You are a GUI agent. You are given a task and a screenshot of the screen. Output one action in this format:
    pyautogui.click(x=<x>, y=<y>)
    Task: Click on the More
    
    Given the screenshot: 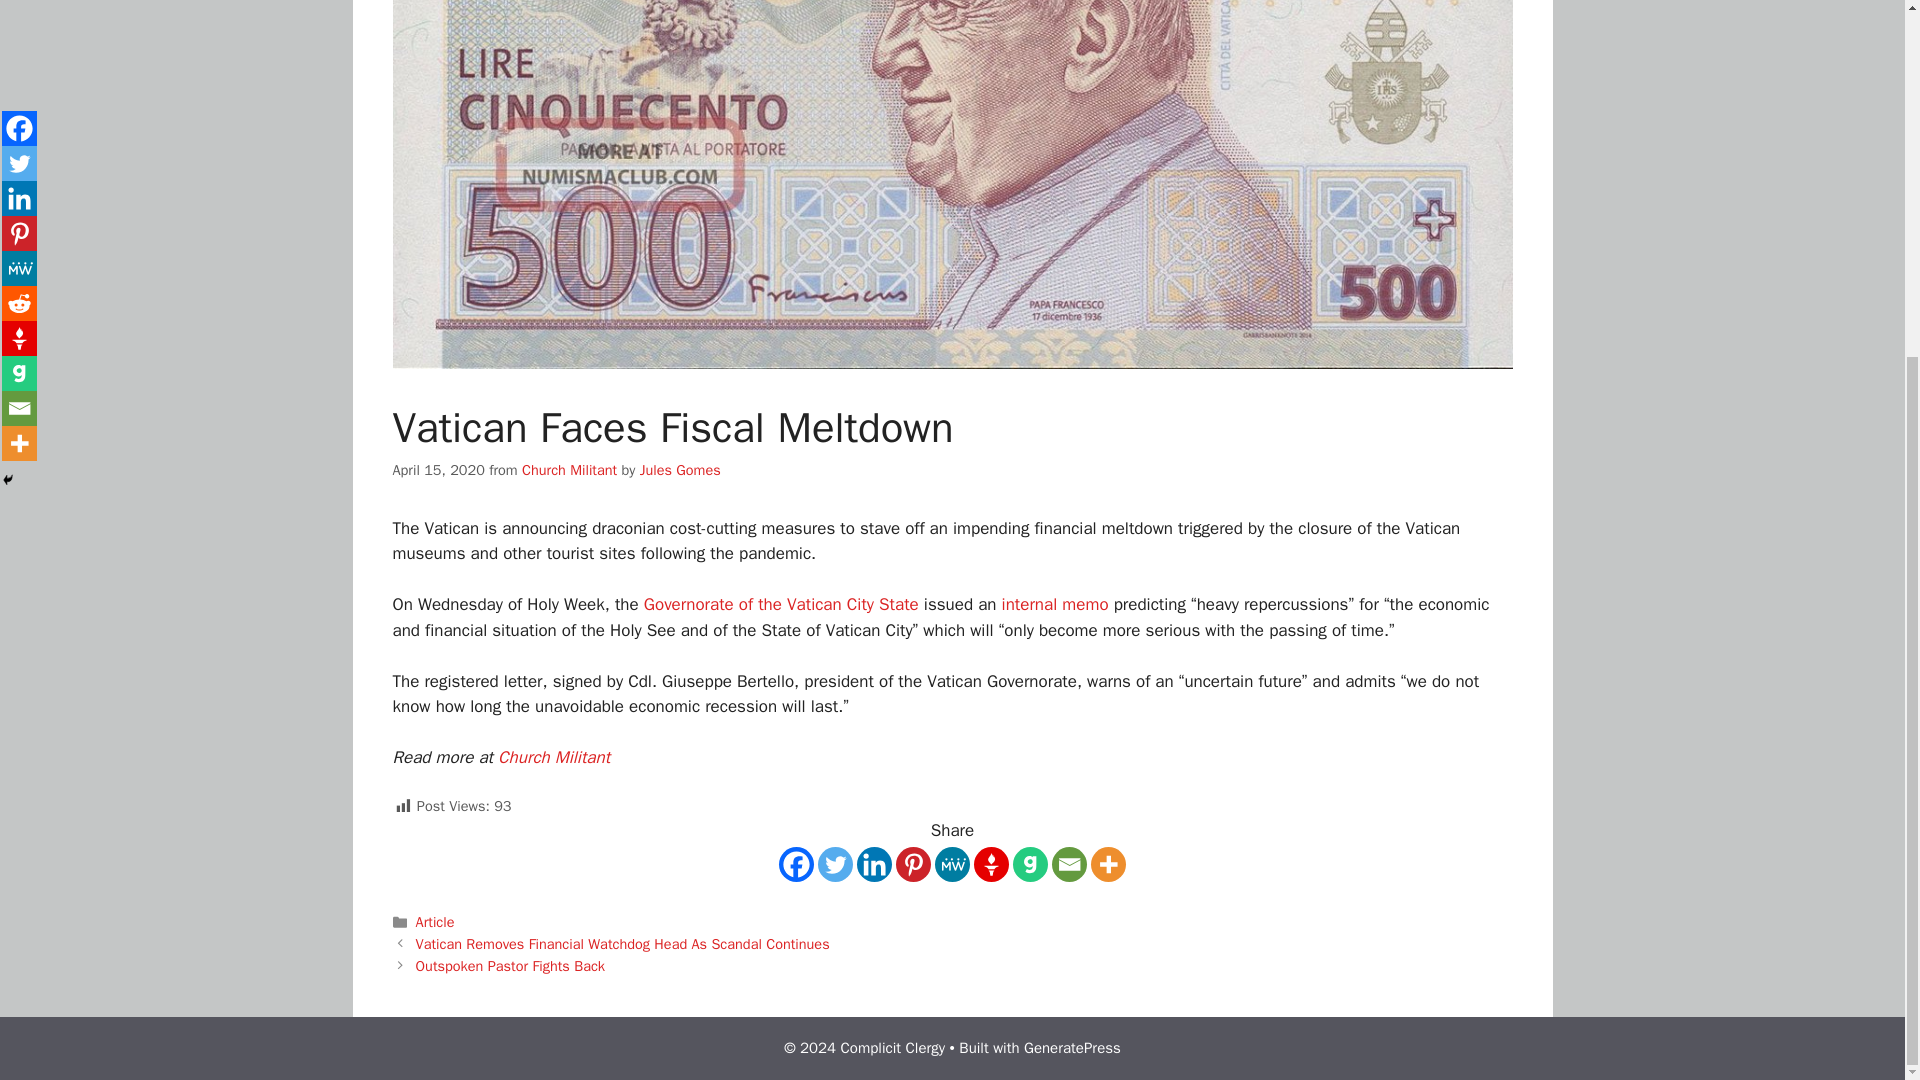 What is the action you would take?
    pyautogui.click(x=1108, y=864)
    